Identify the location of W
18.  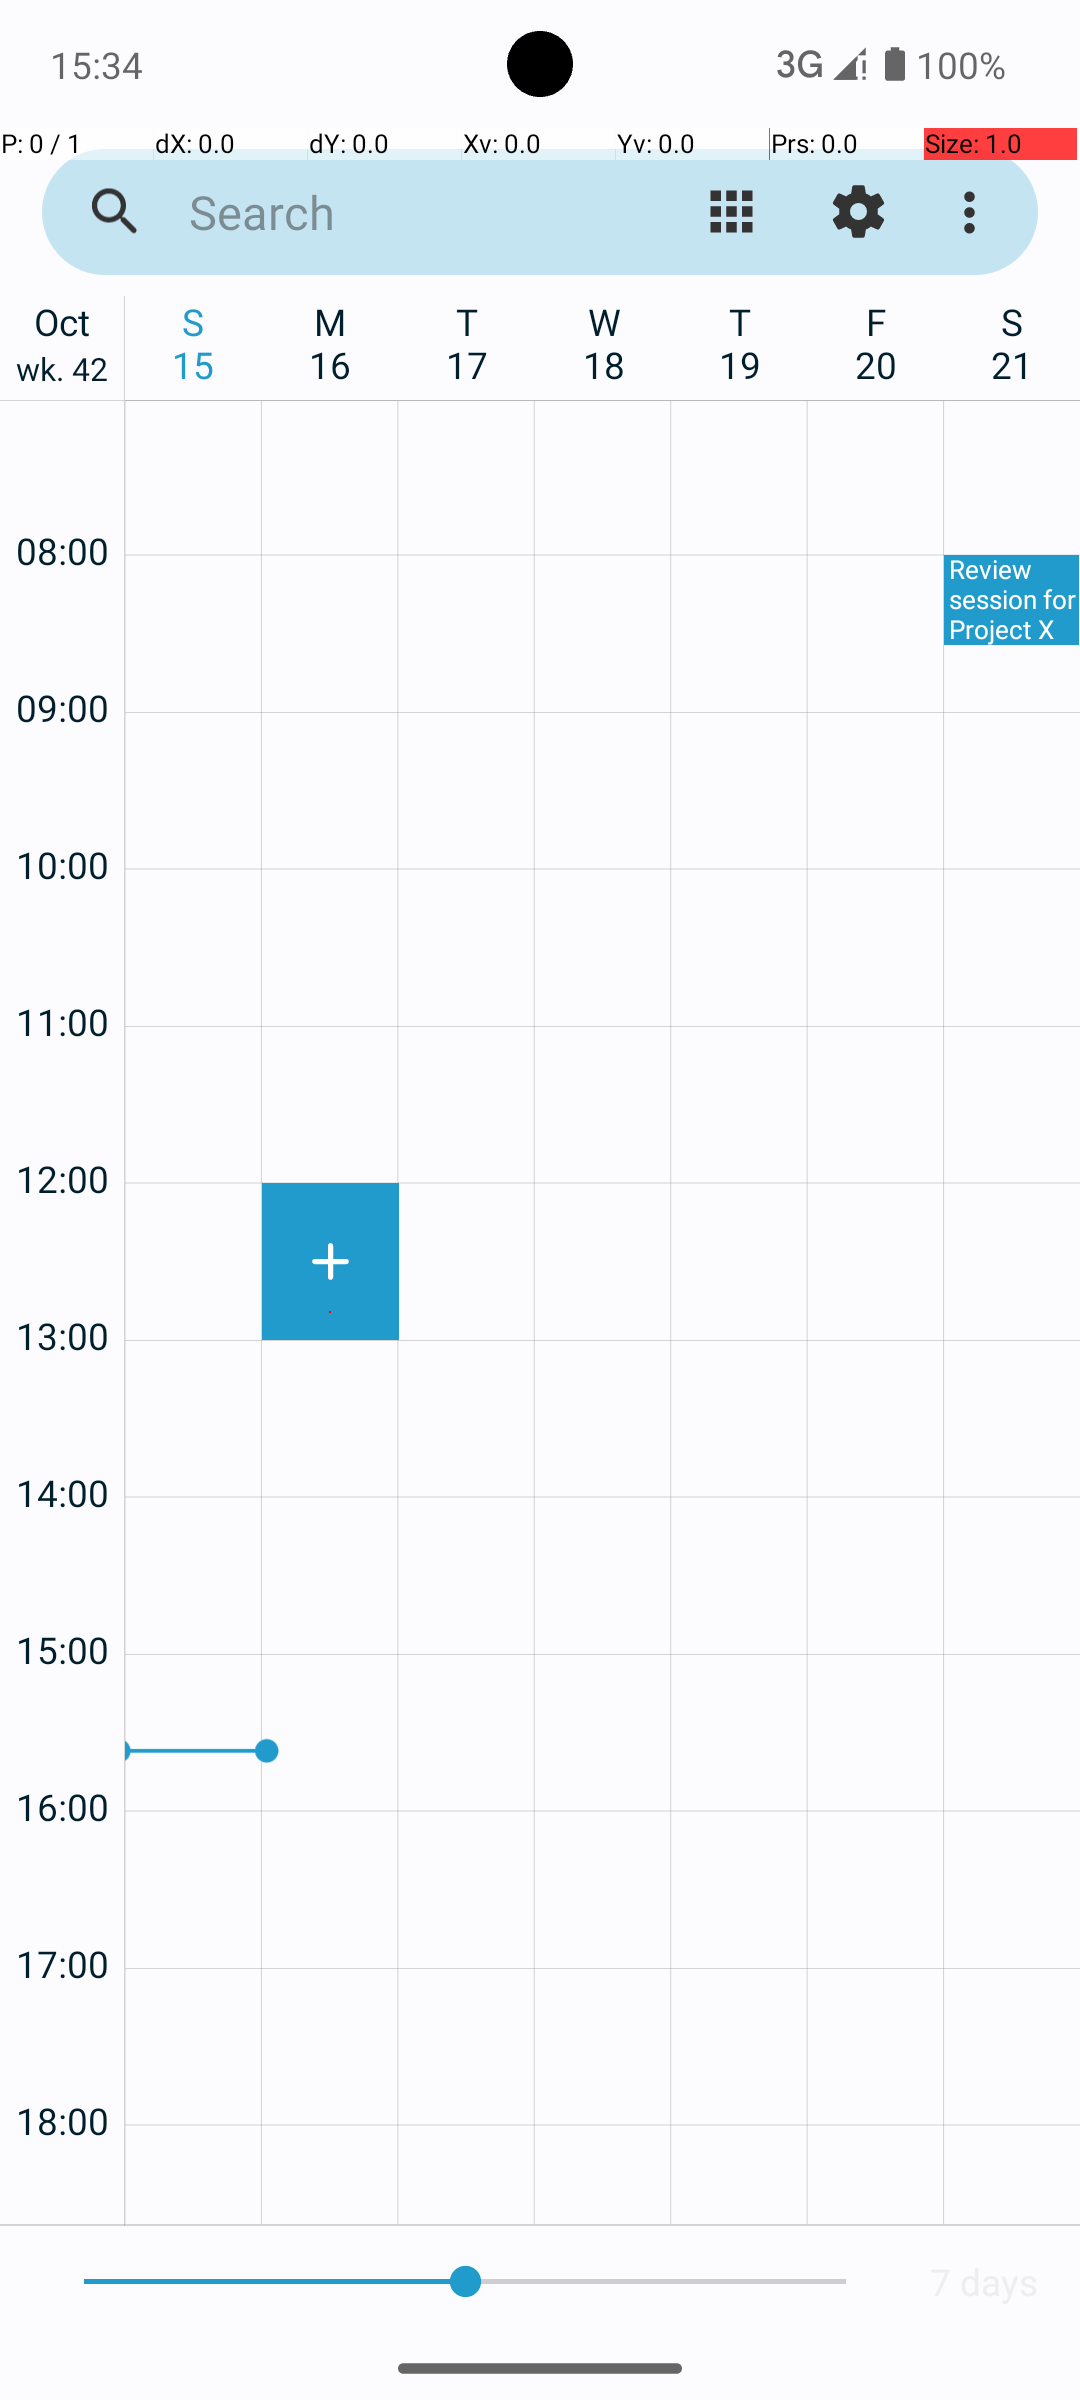
(604, 343).